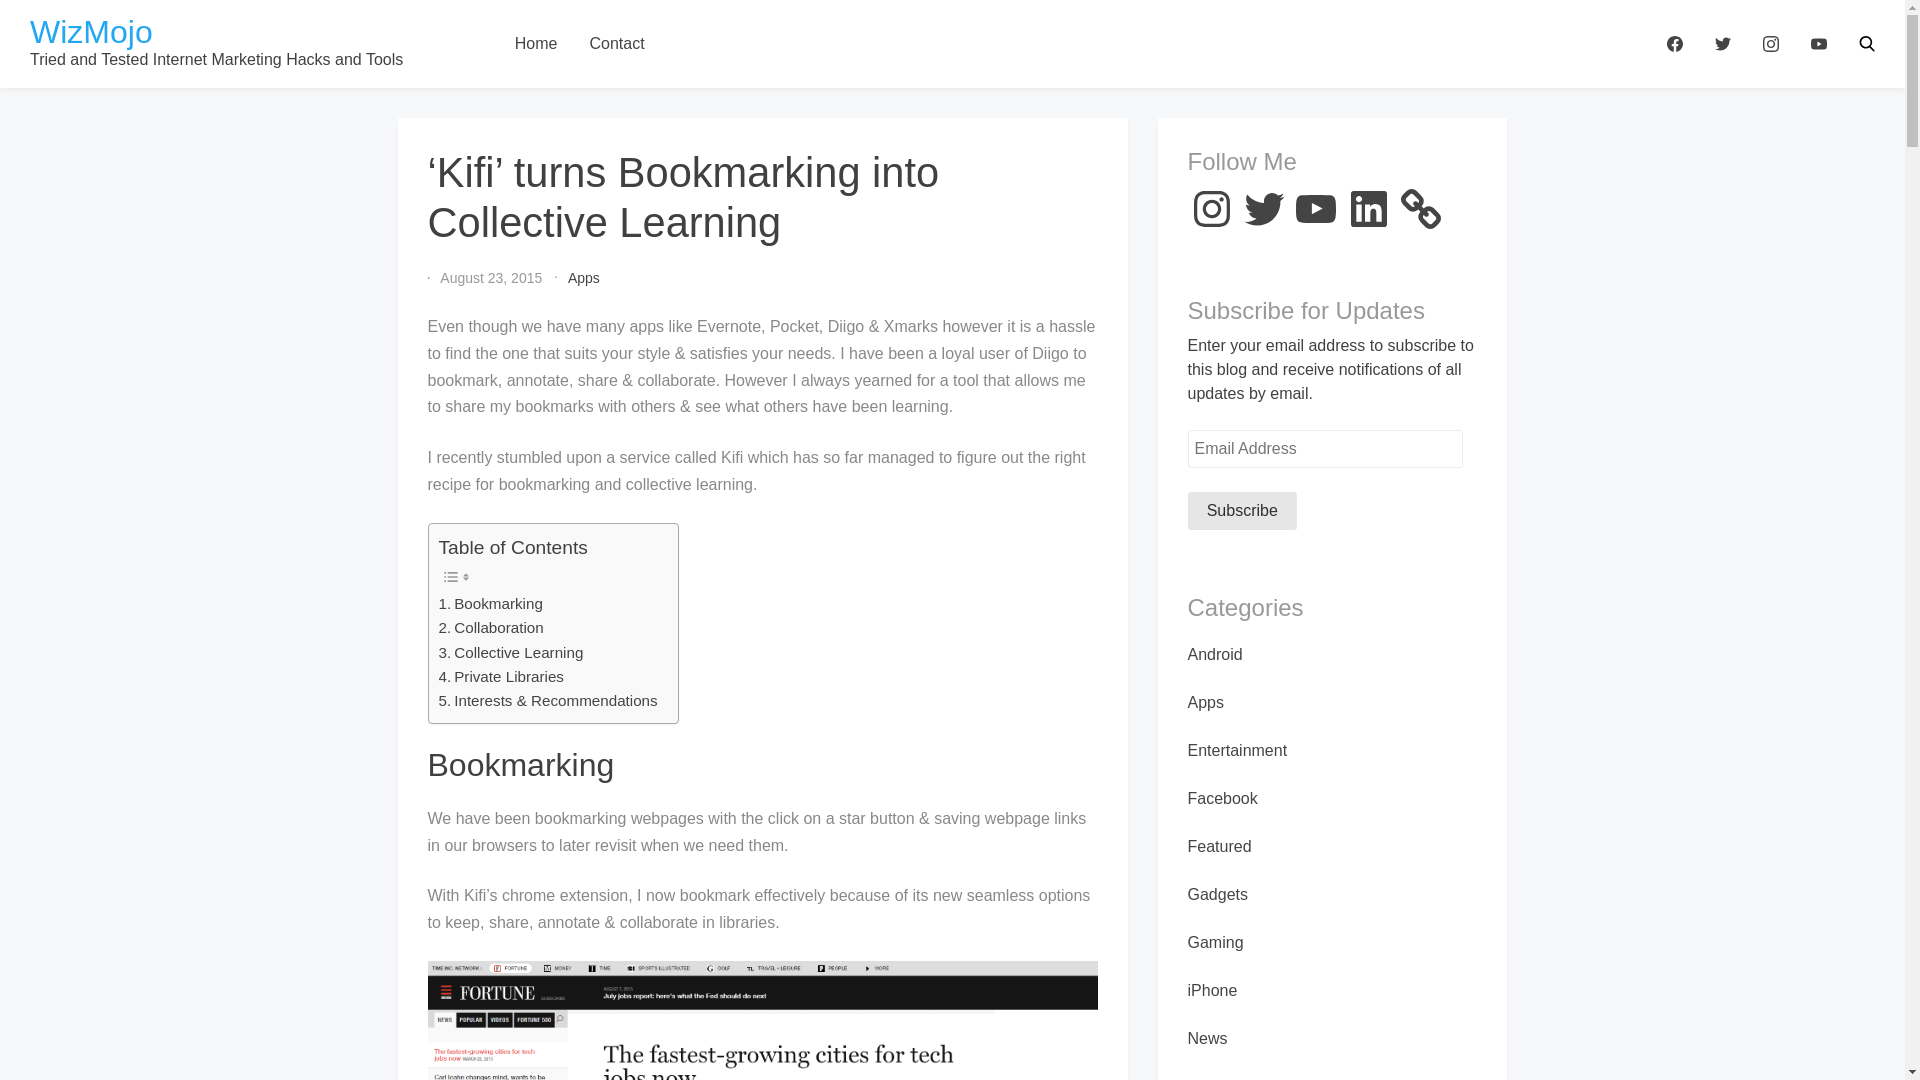 Image resolution: width=1920 pixels, height=1080 pixels. Describe the element at coordinates (1212, 208) in the screenshot. I see `Instagram` at that location.